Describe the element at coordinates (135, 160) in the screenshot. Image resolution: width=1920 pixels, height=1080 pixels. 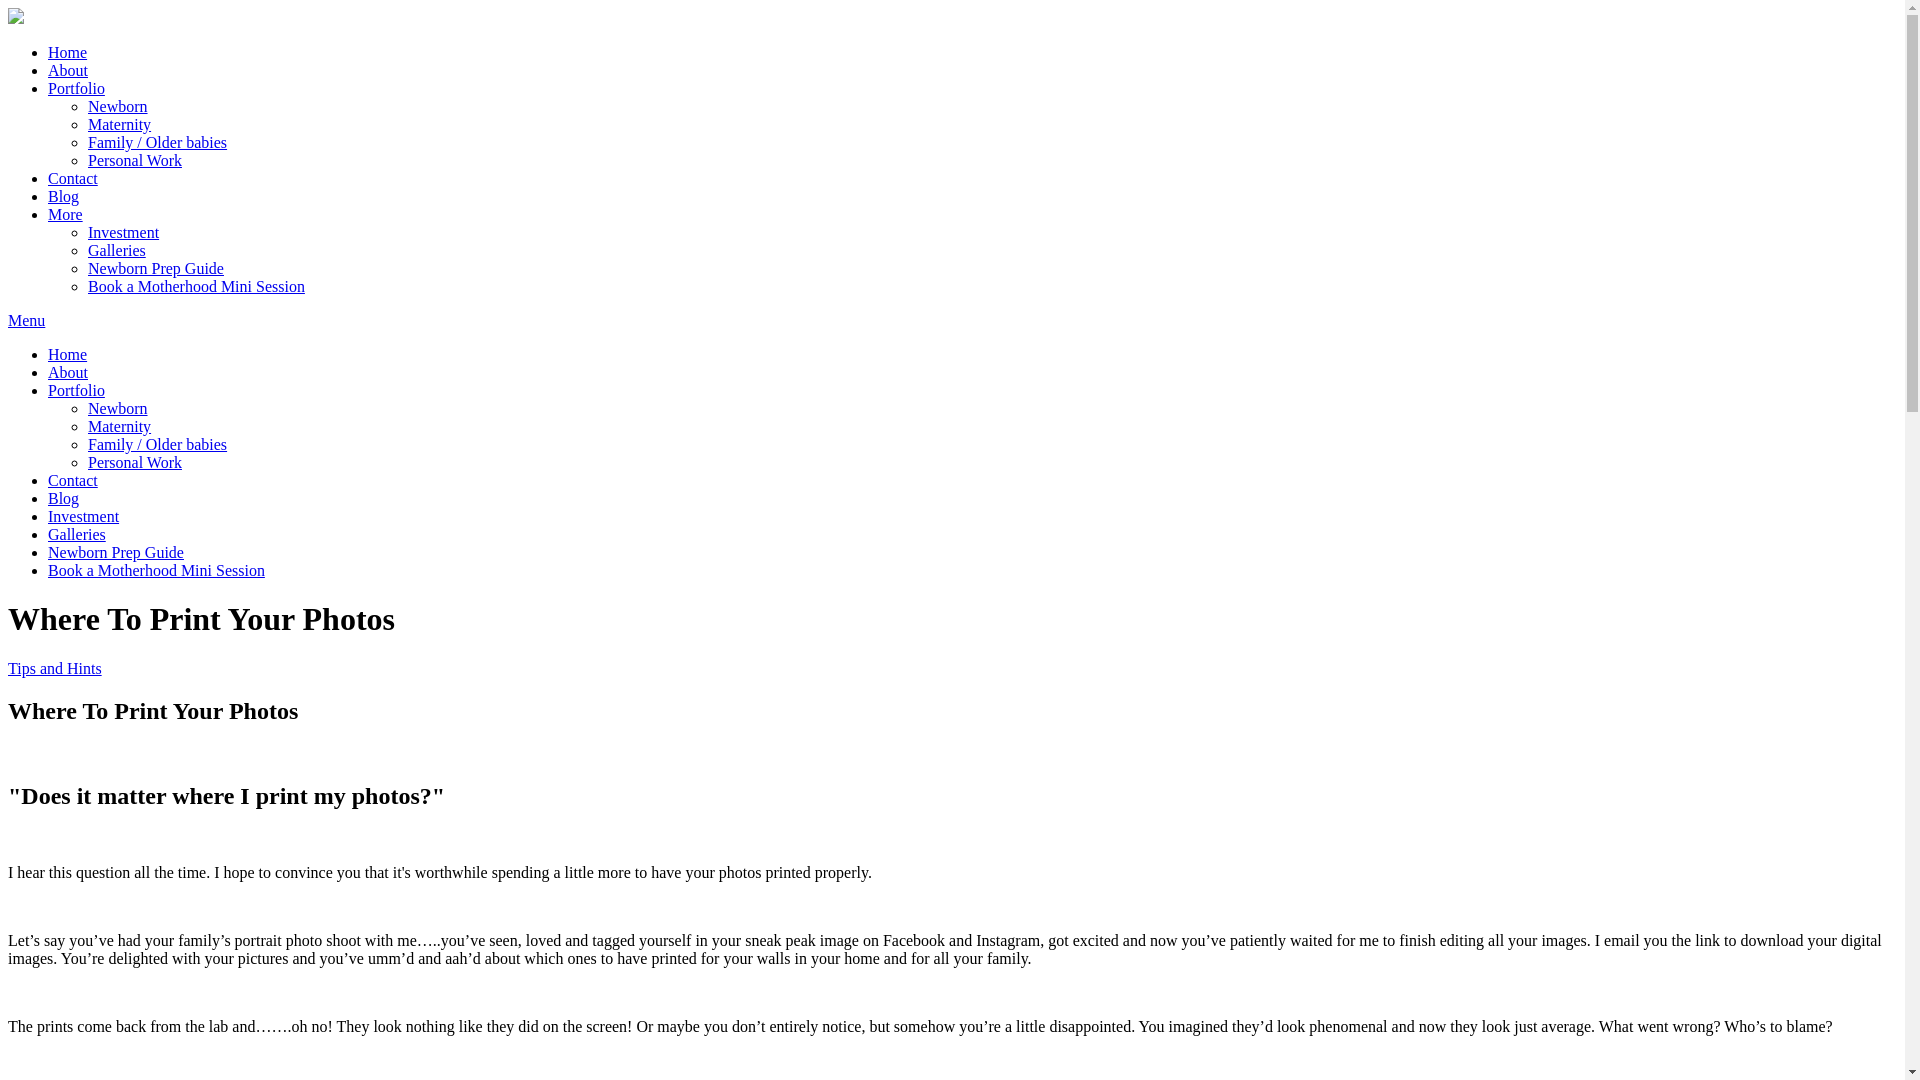
I see `Personal Work` at that location.